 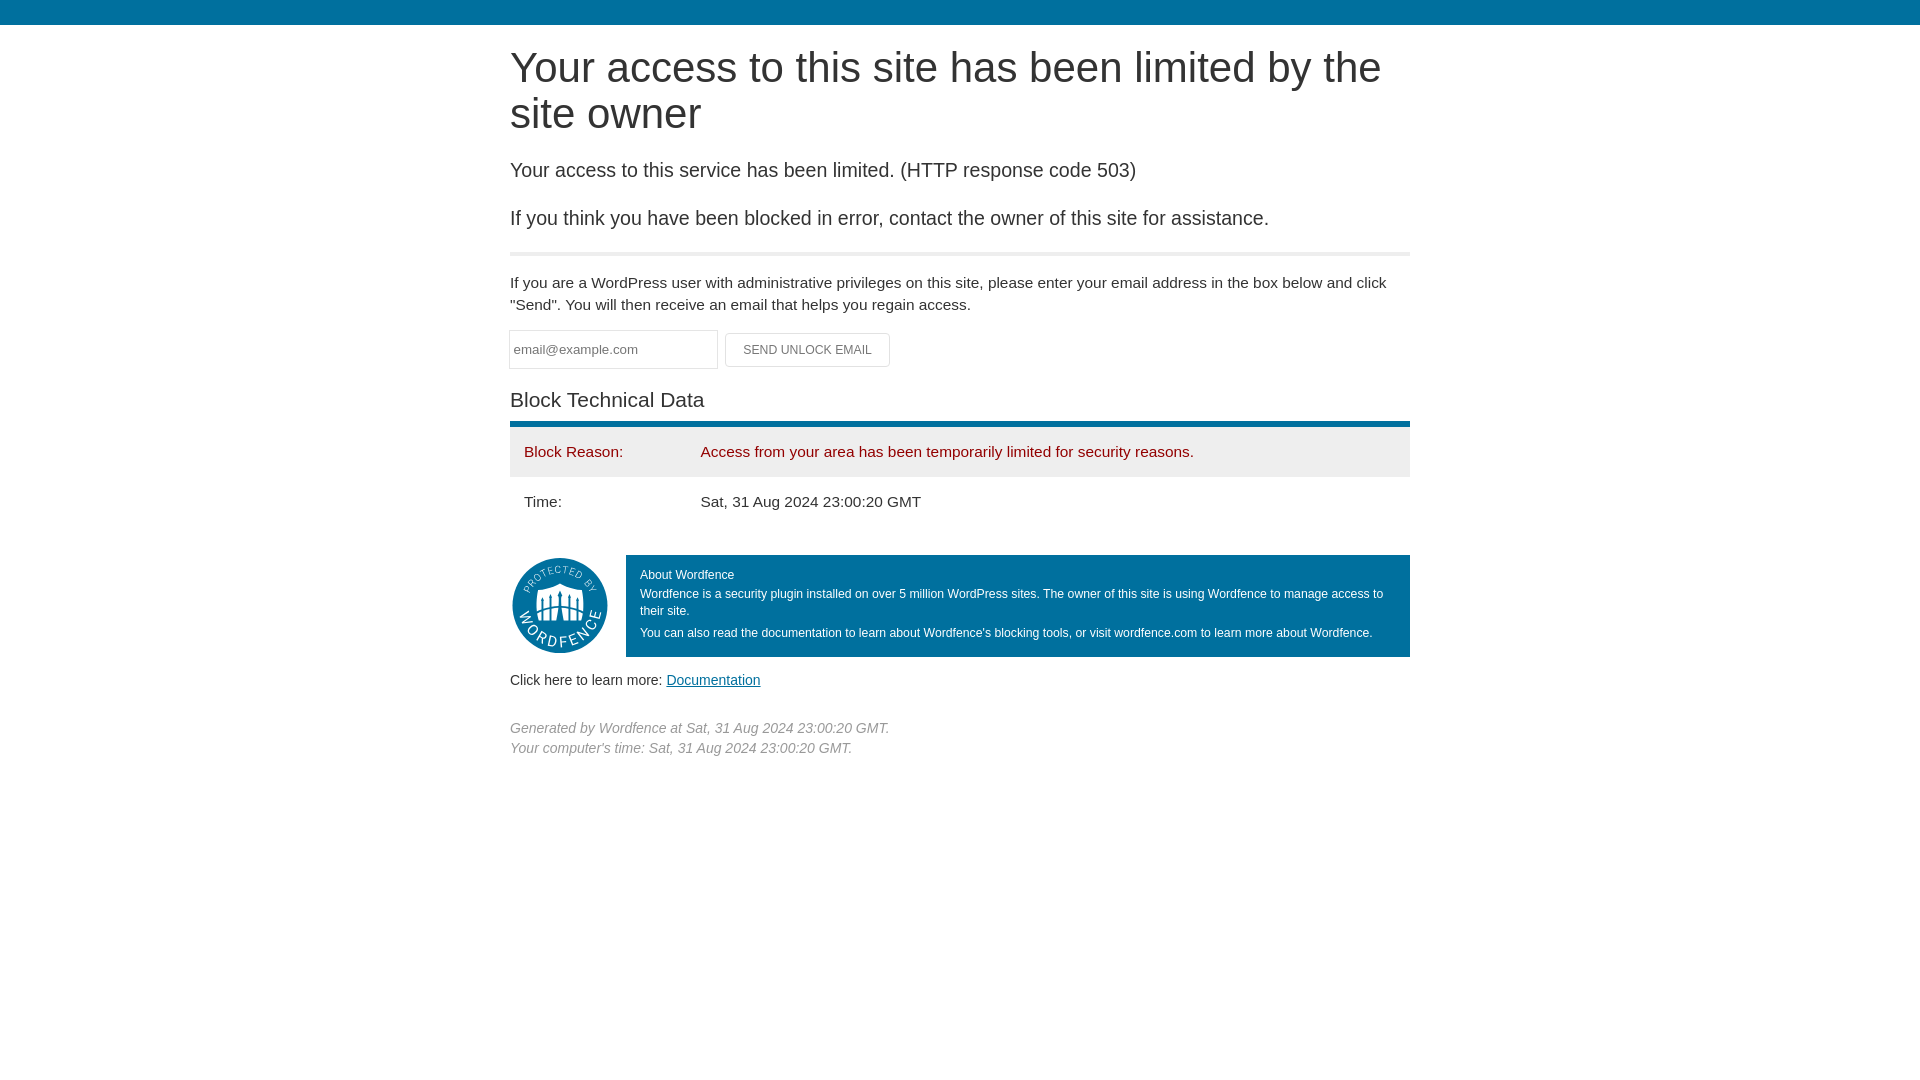 What do you see at coordinates (713, 679) in the screenshot?
I see `Documentation` at bounding box center [713, 679].